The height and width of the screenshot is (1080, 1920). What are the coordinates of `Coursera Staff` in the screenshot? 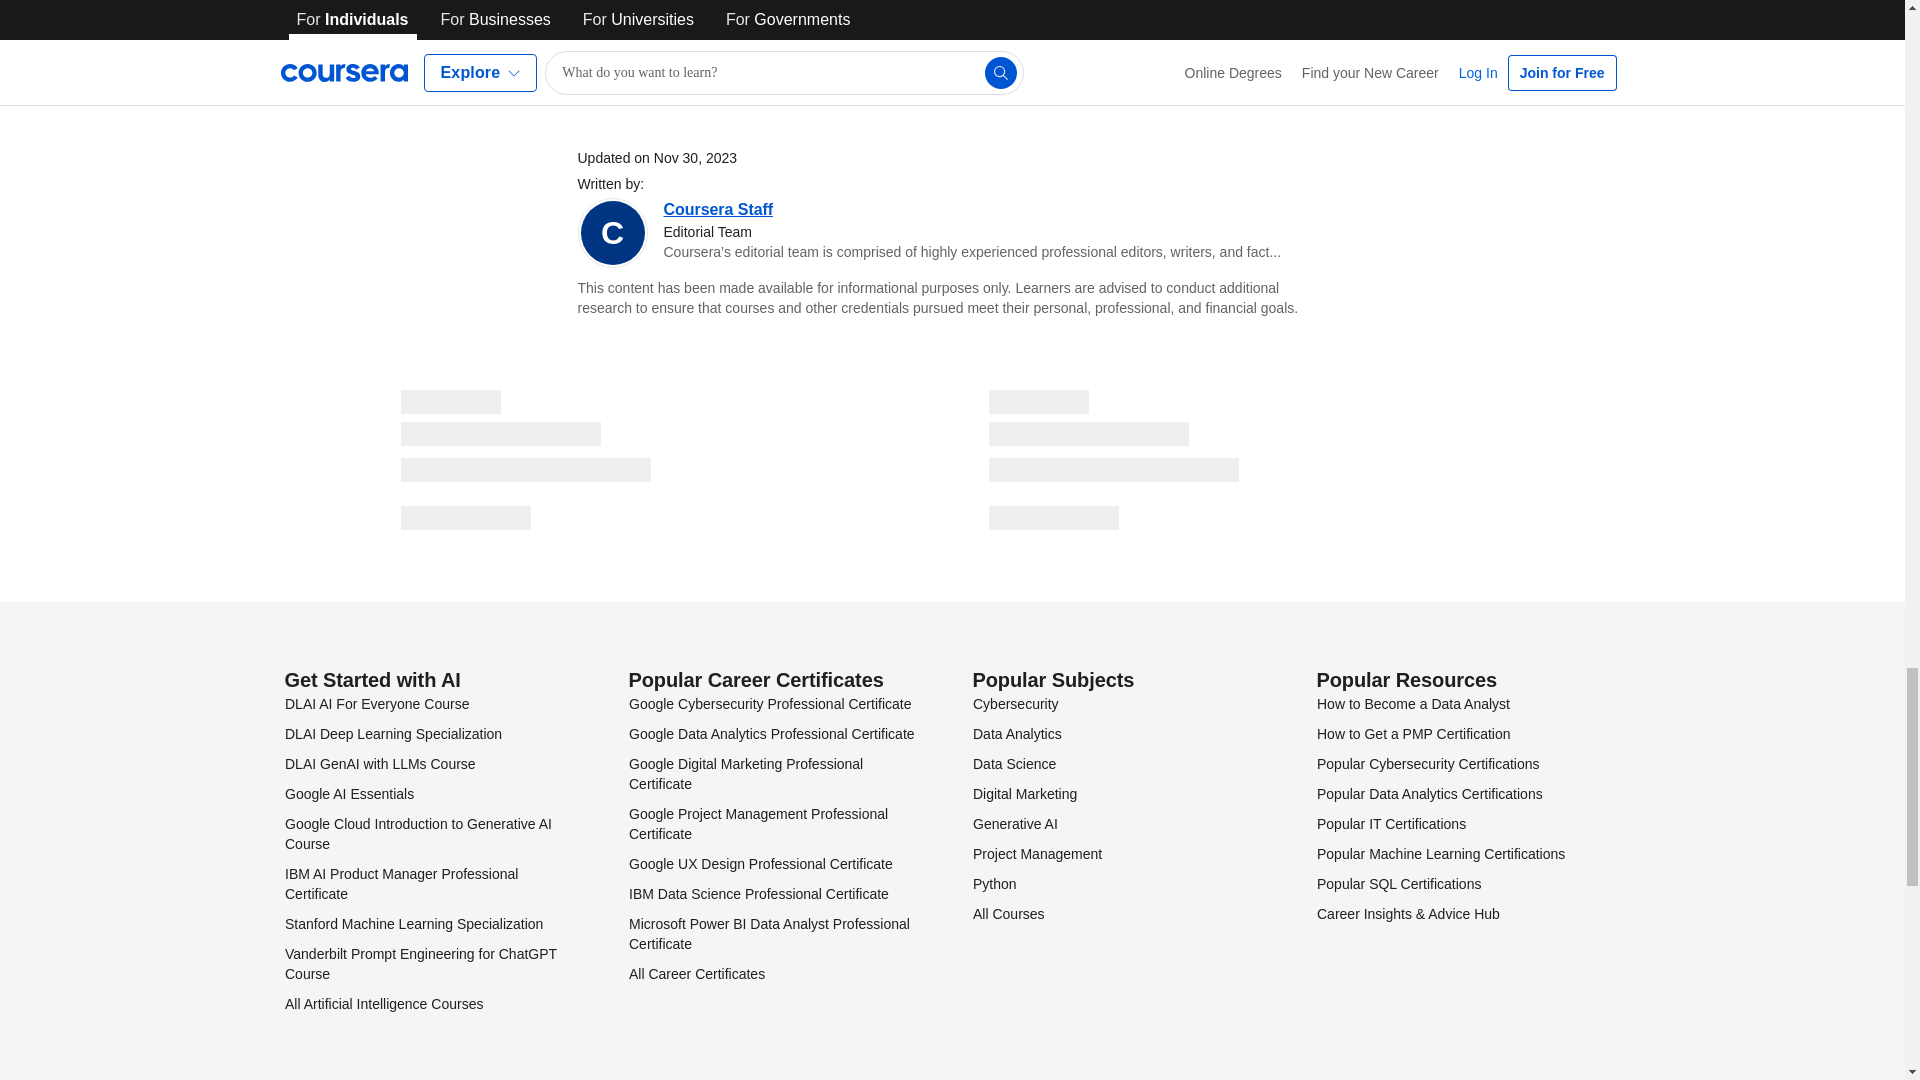 It's located at (718, 209).